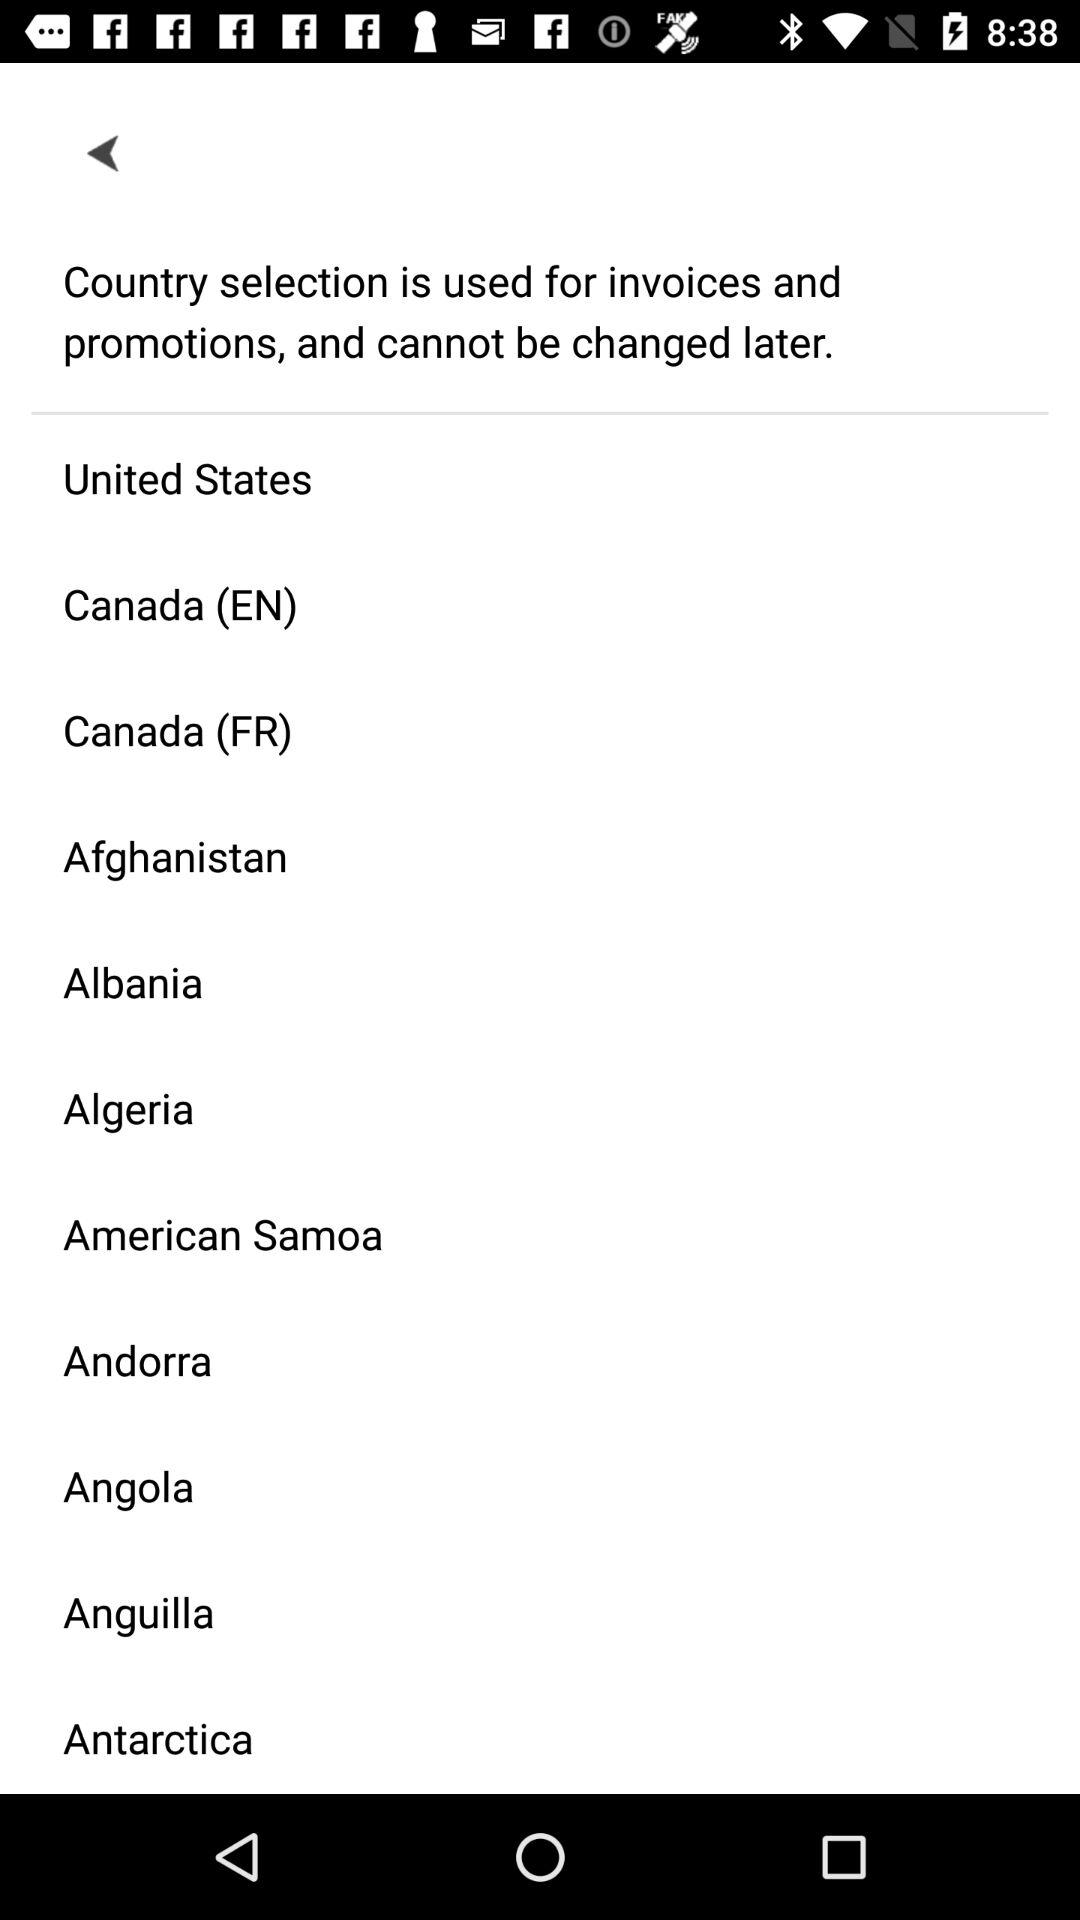 Image resolution: width=1080 pixels, height=1920 pixels. What do you see at coordinates (524, 982) in the screenshot?
I see `open albania icon` at bounding box center [524, 982].